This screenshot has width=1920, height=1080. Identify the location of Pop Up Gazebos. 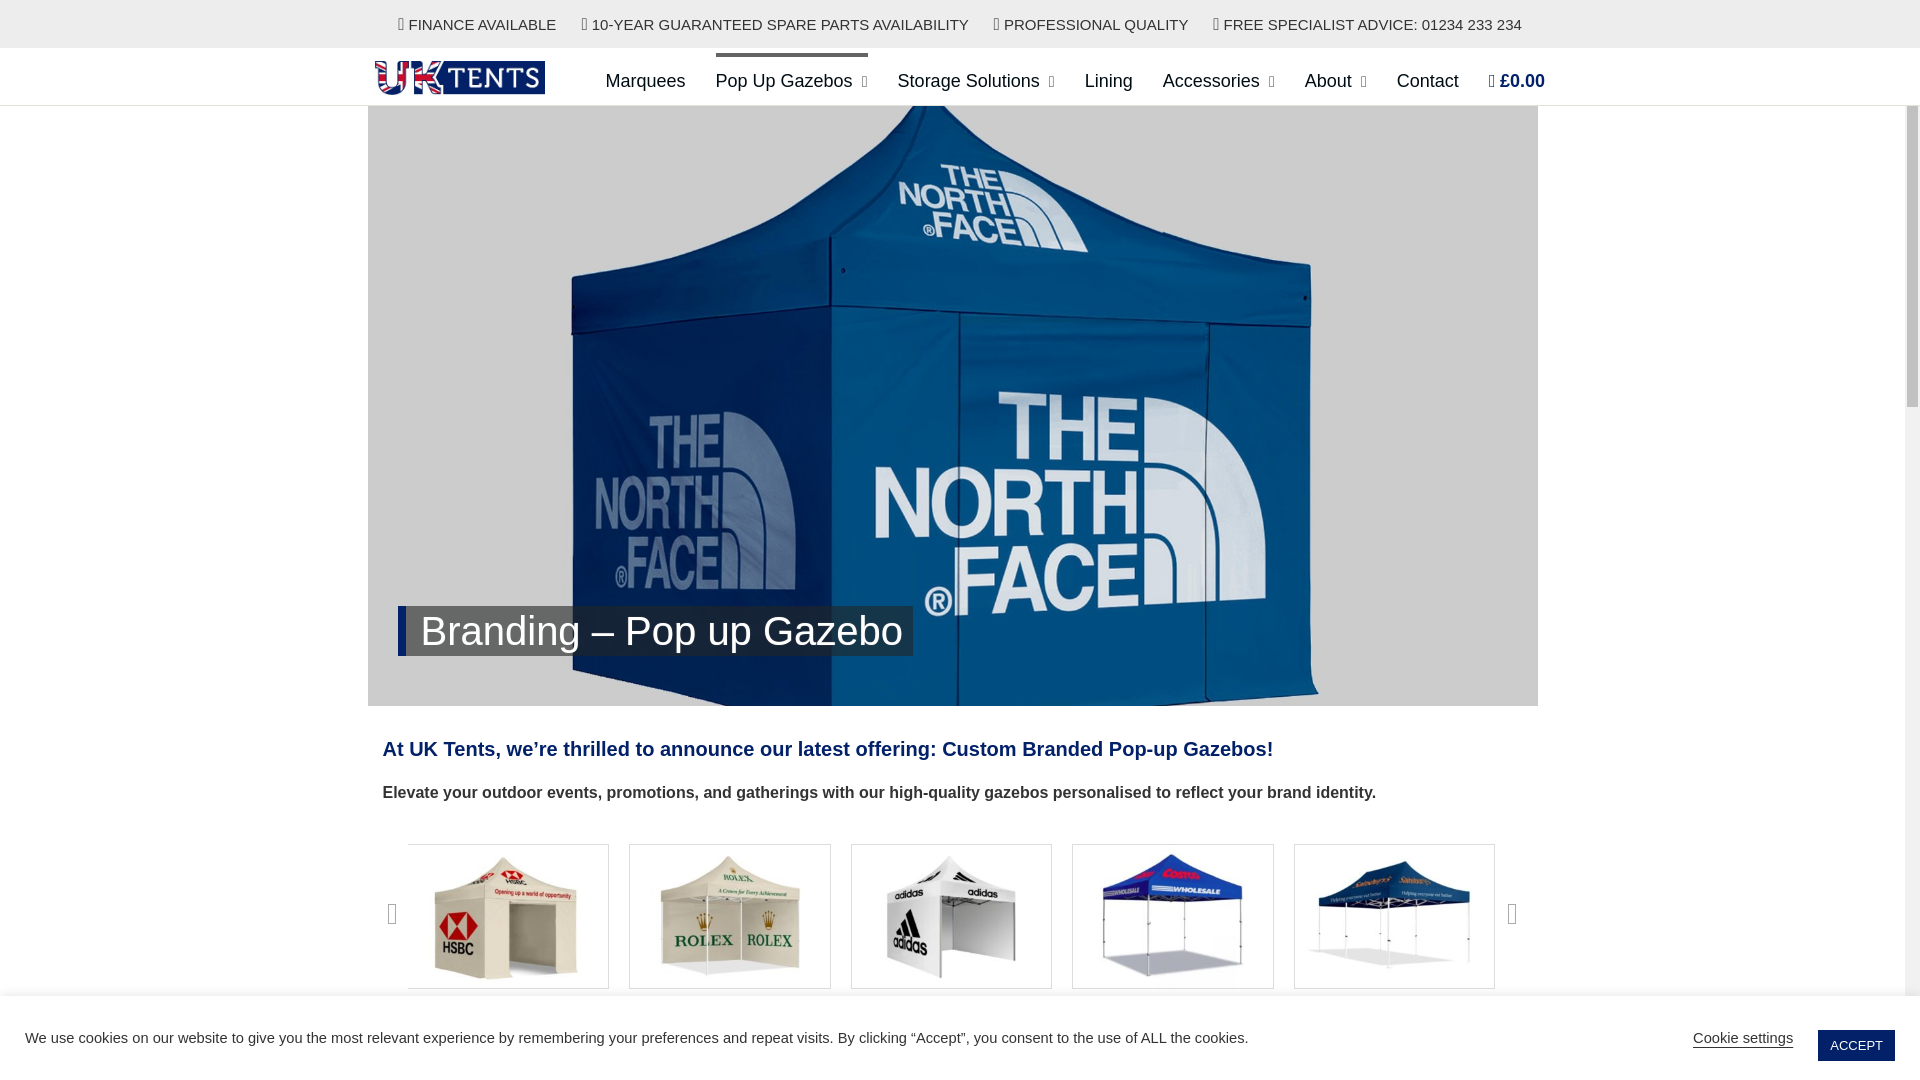
(784, 86).